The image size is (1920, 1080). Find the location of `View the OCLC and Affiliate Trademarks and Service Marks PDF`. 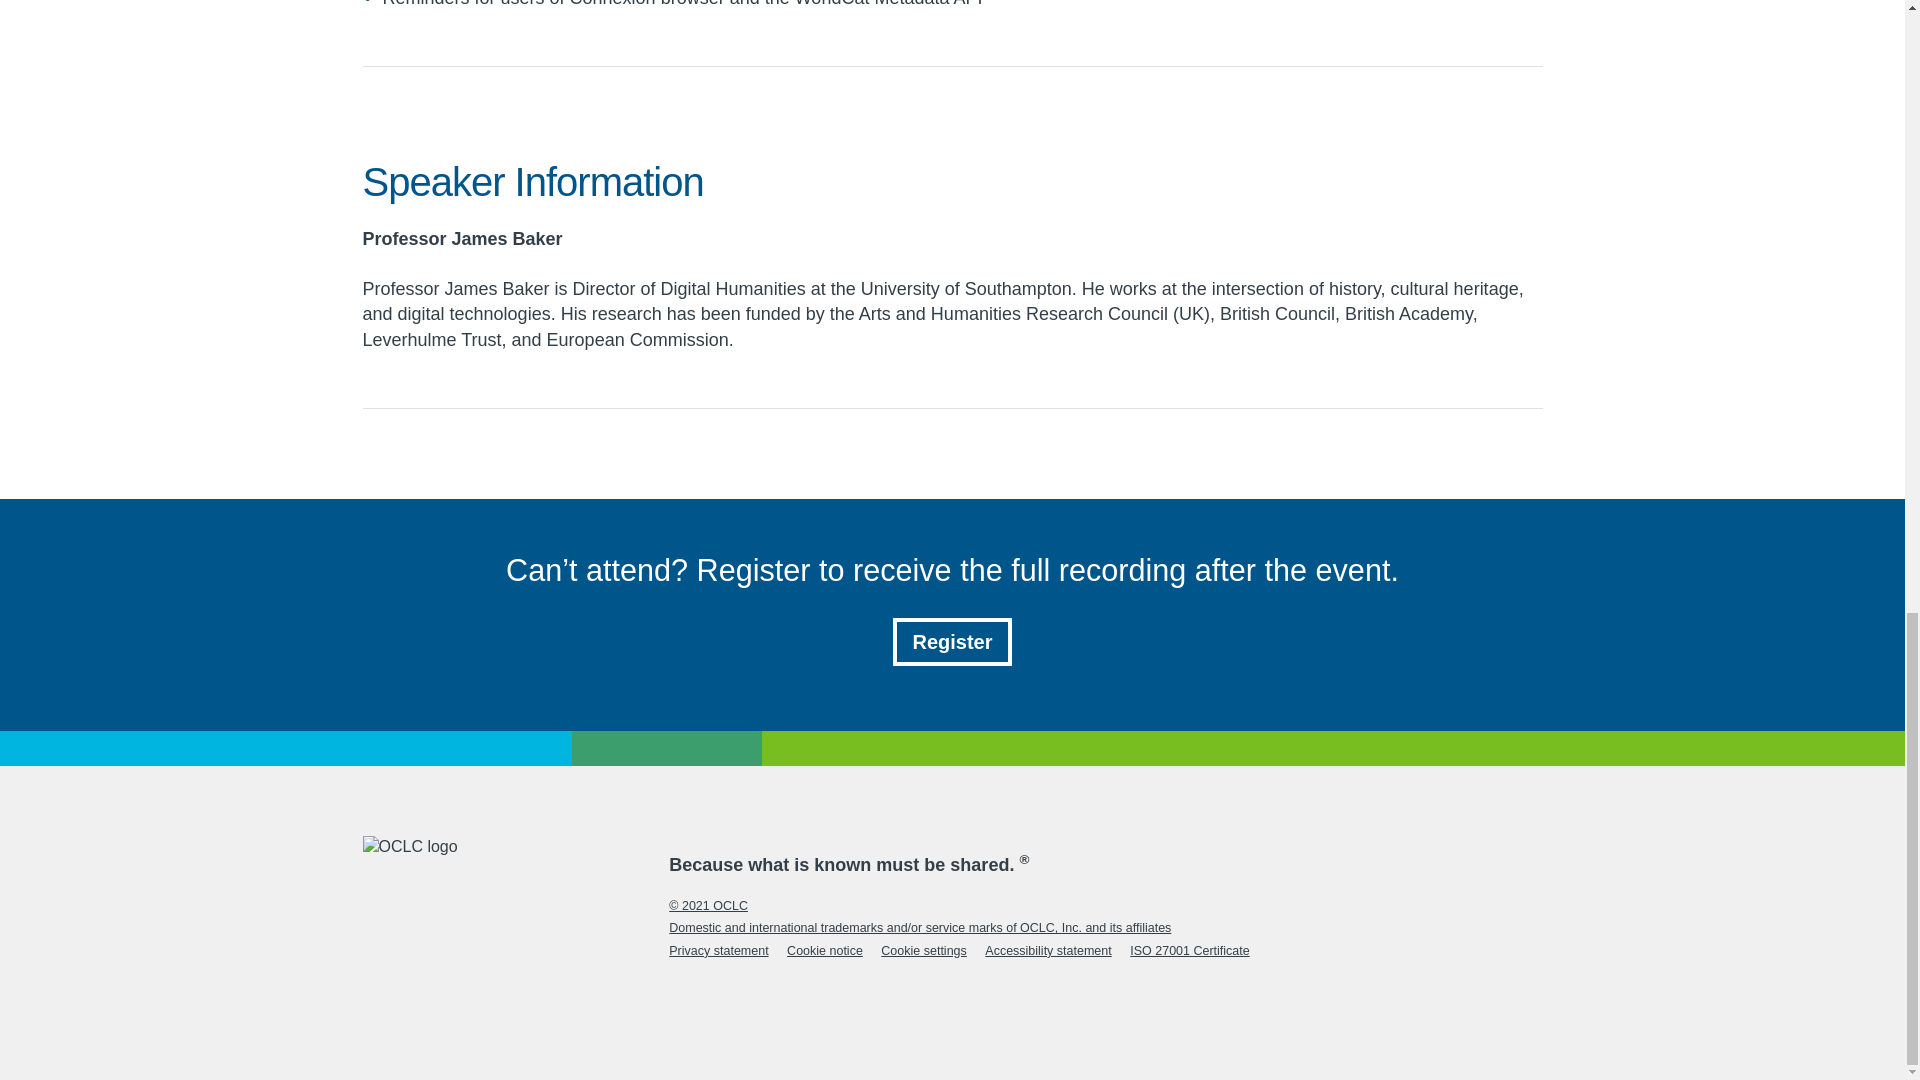

View the OCLC and Affiliate Trademarks and Service Marks PDF is located at coordinates (920, 928).